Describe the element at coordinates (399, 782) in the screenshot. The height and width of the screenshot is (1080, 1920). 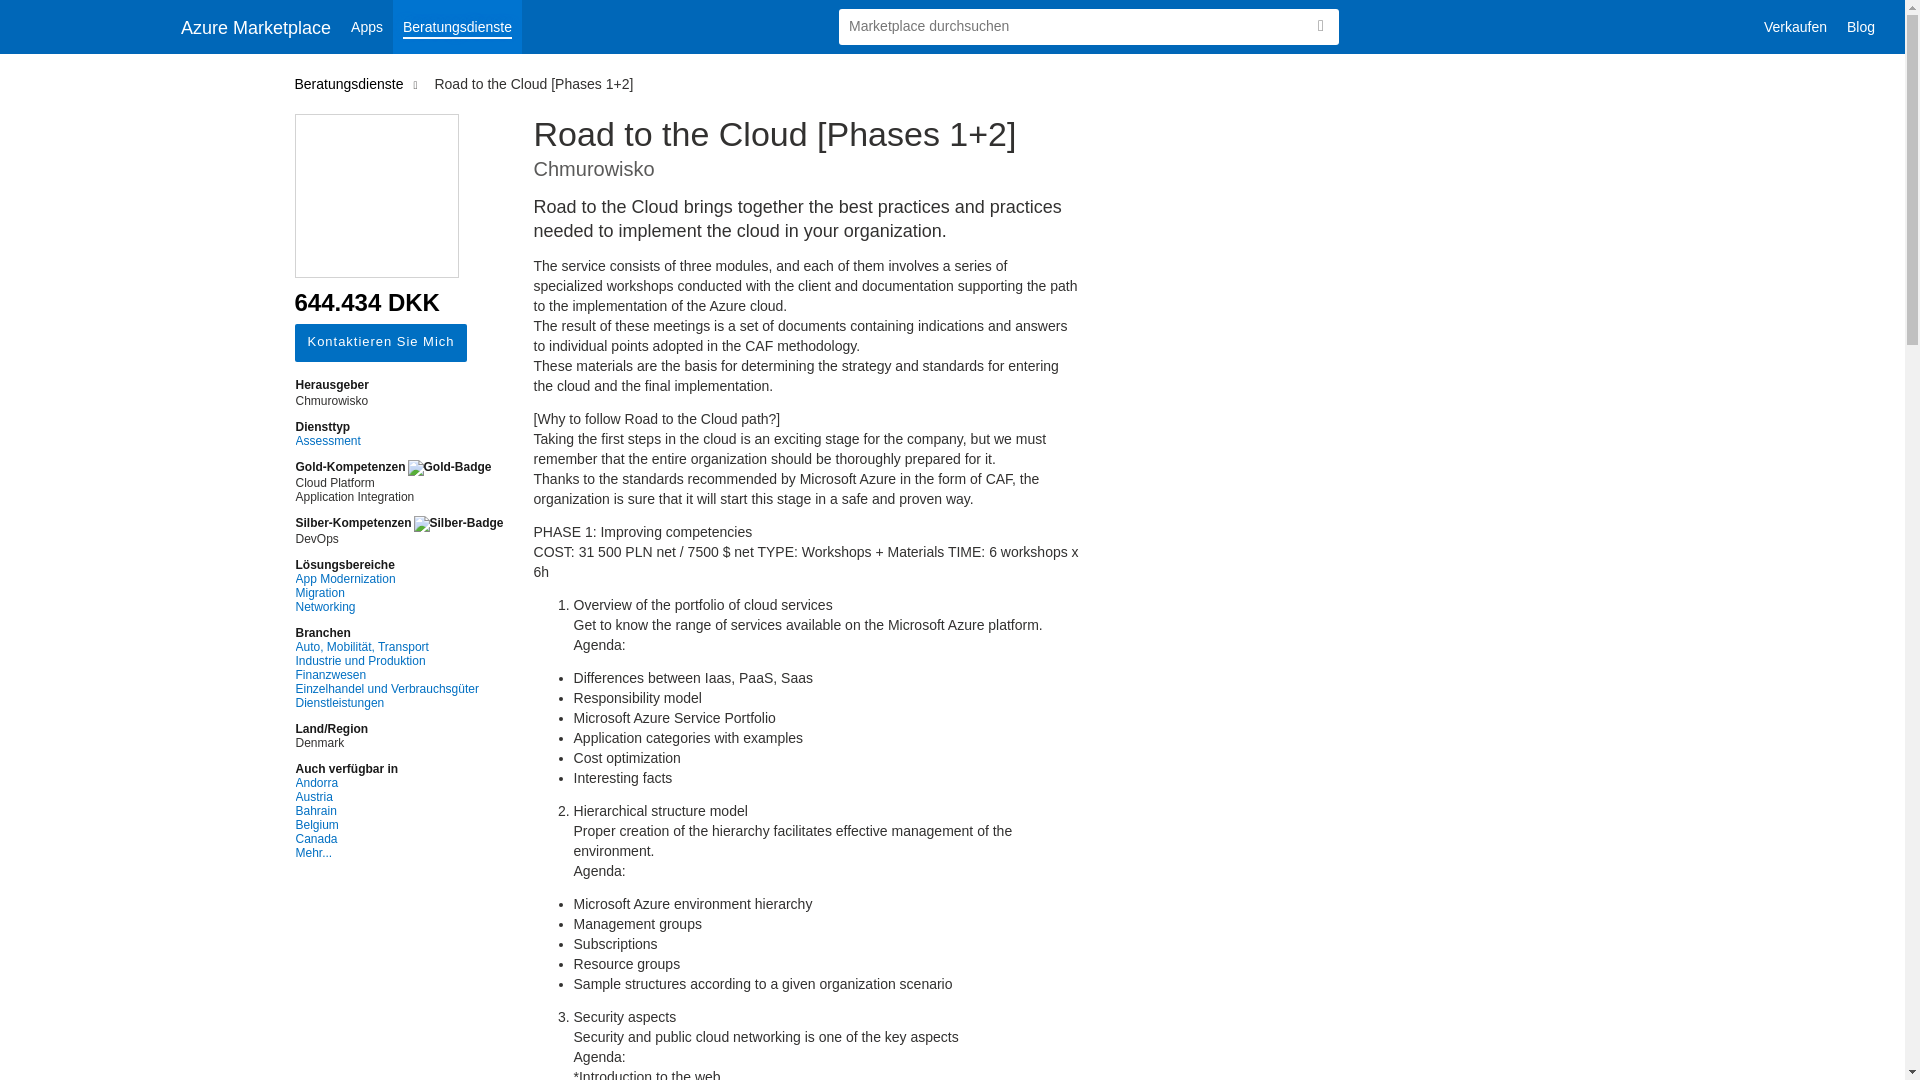
I see `Andorra` at that location.